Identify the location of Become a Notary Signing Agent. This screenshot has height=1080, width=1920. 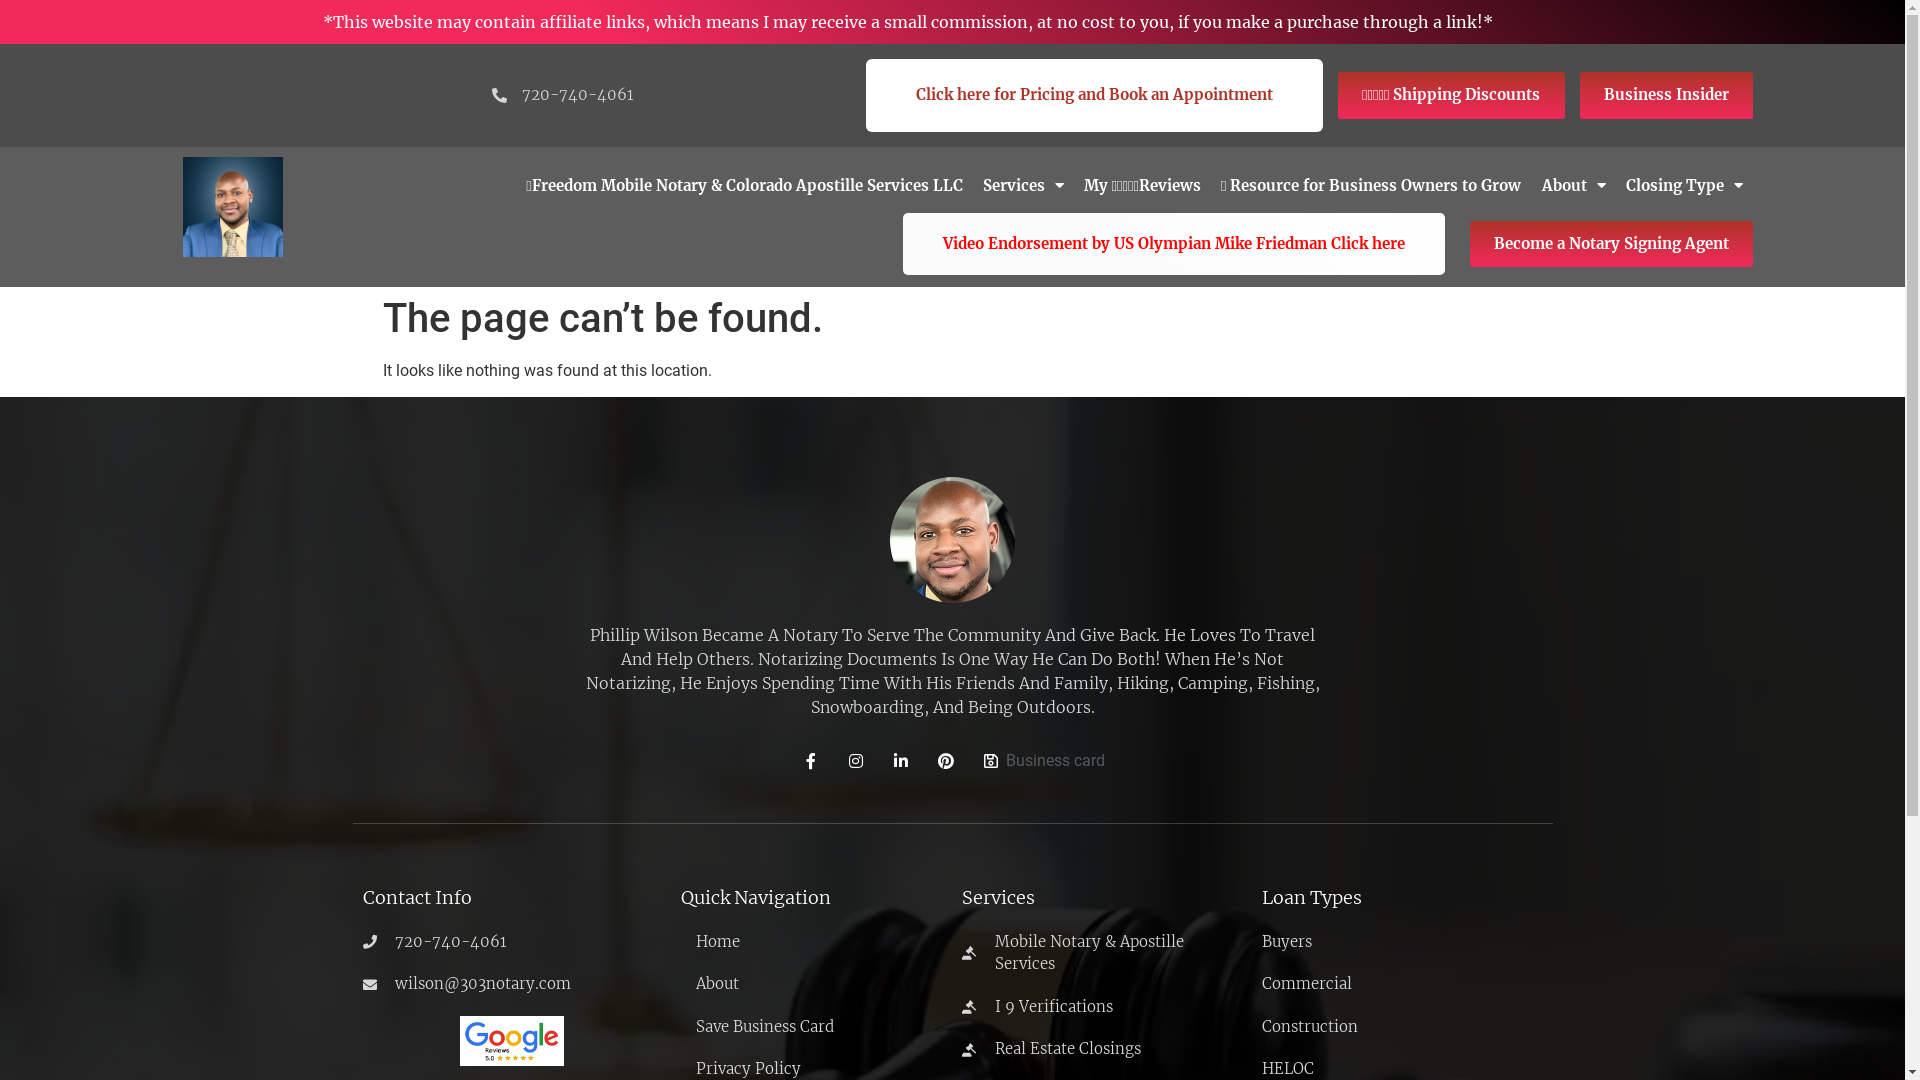
(1612, 244).